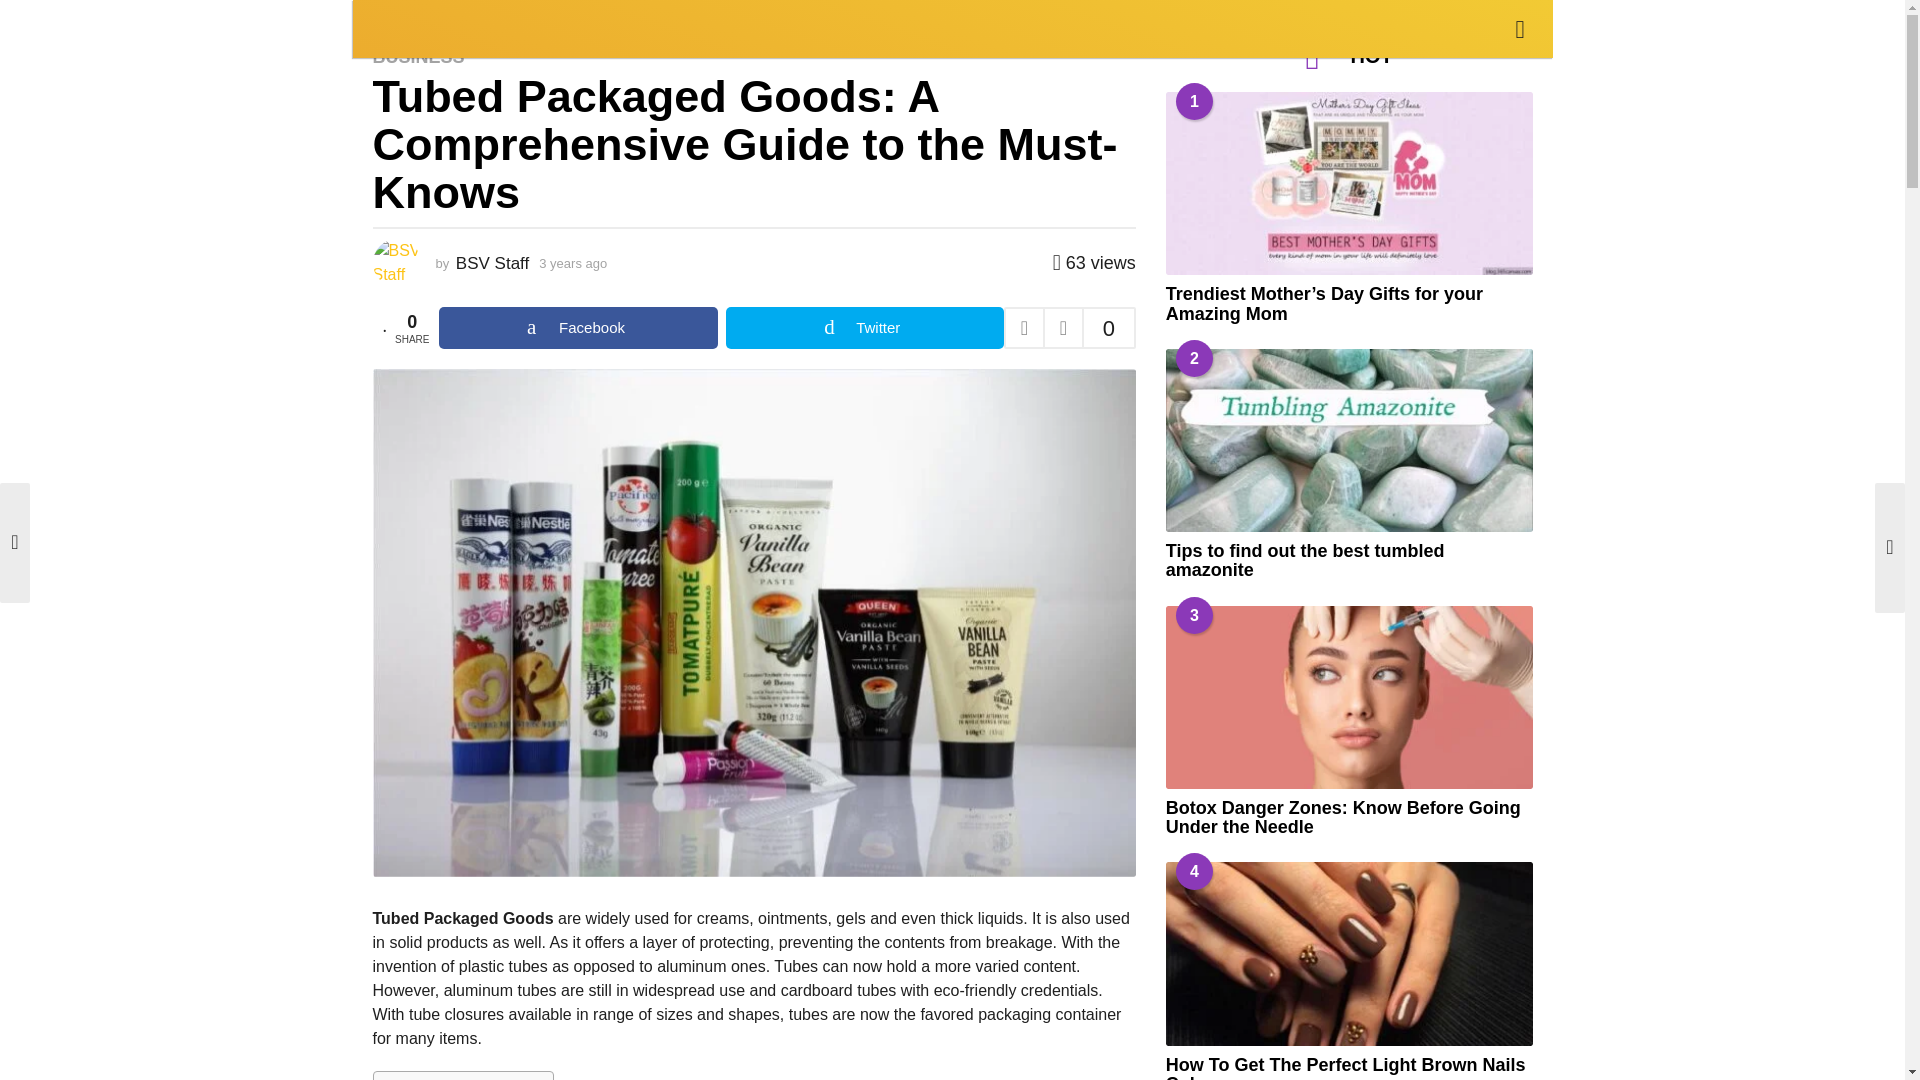 The width and height of the screenshot is (1920, 1080). I want to click on BUSINESS, so click(476, 26).